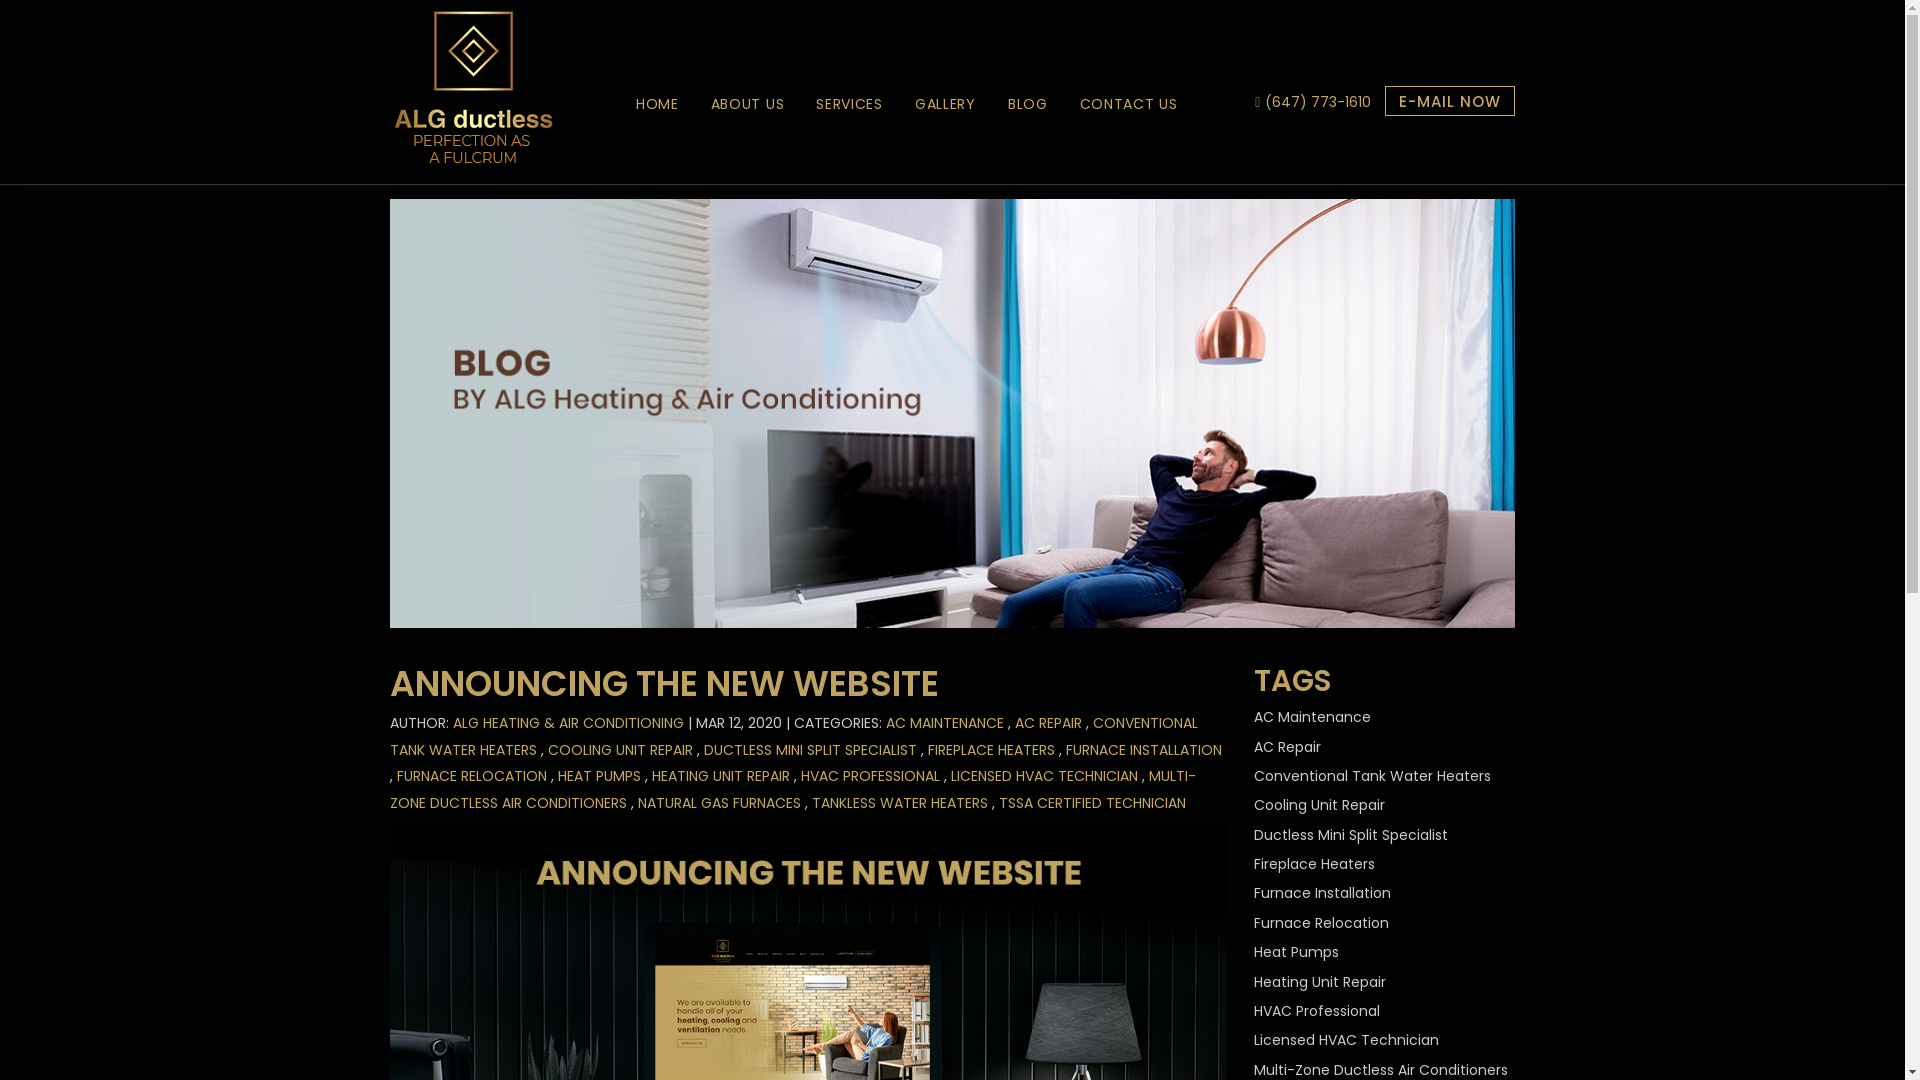 Image resolution: width=1920 pixels, height=1080 pixels. What do you see at coordinates (945, 723) in the screenshot?
I see `AC MAINTENANCE` at bounding box center [945, 723].